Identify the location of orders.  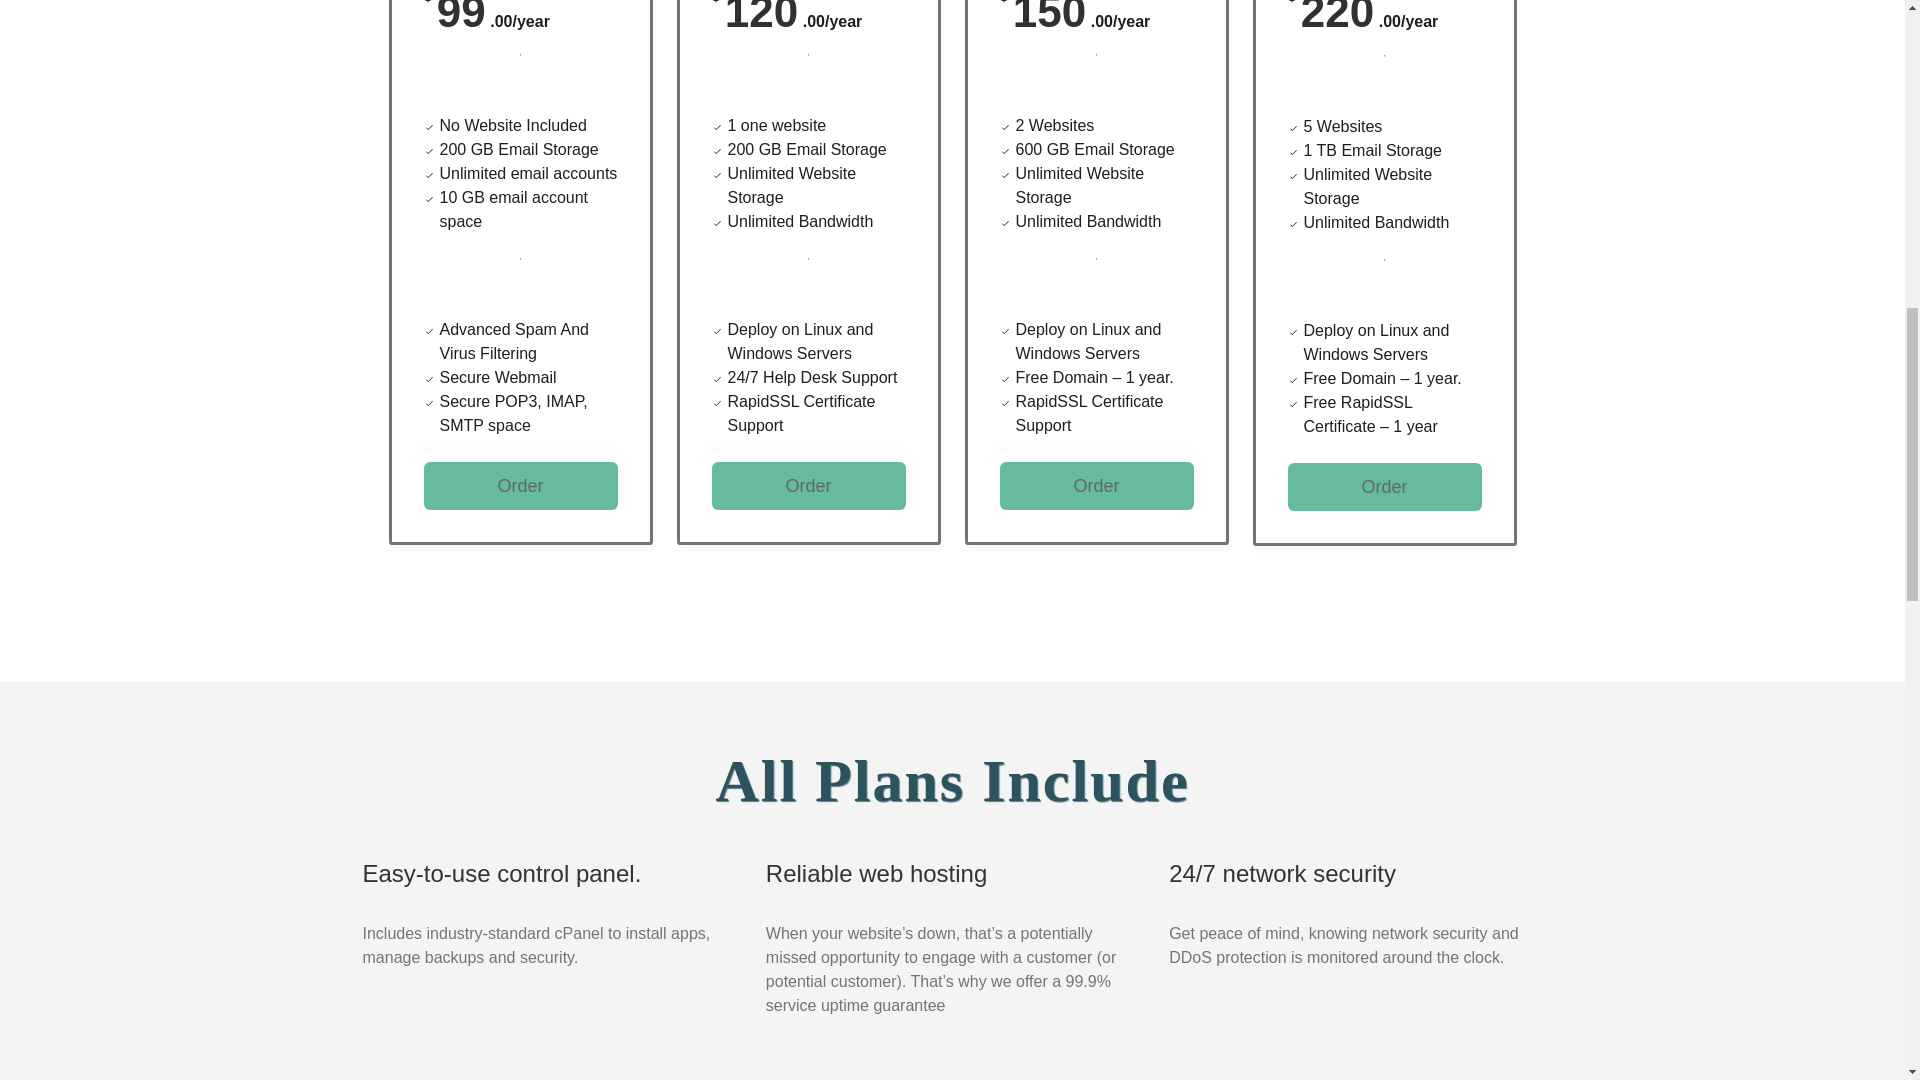
(809, 486).